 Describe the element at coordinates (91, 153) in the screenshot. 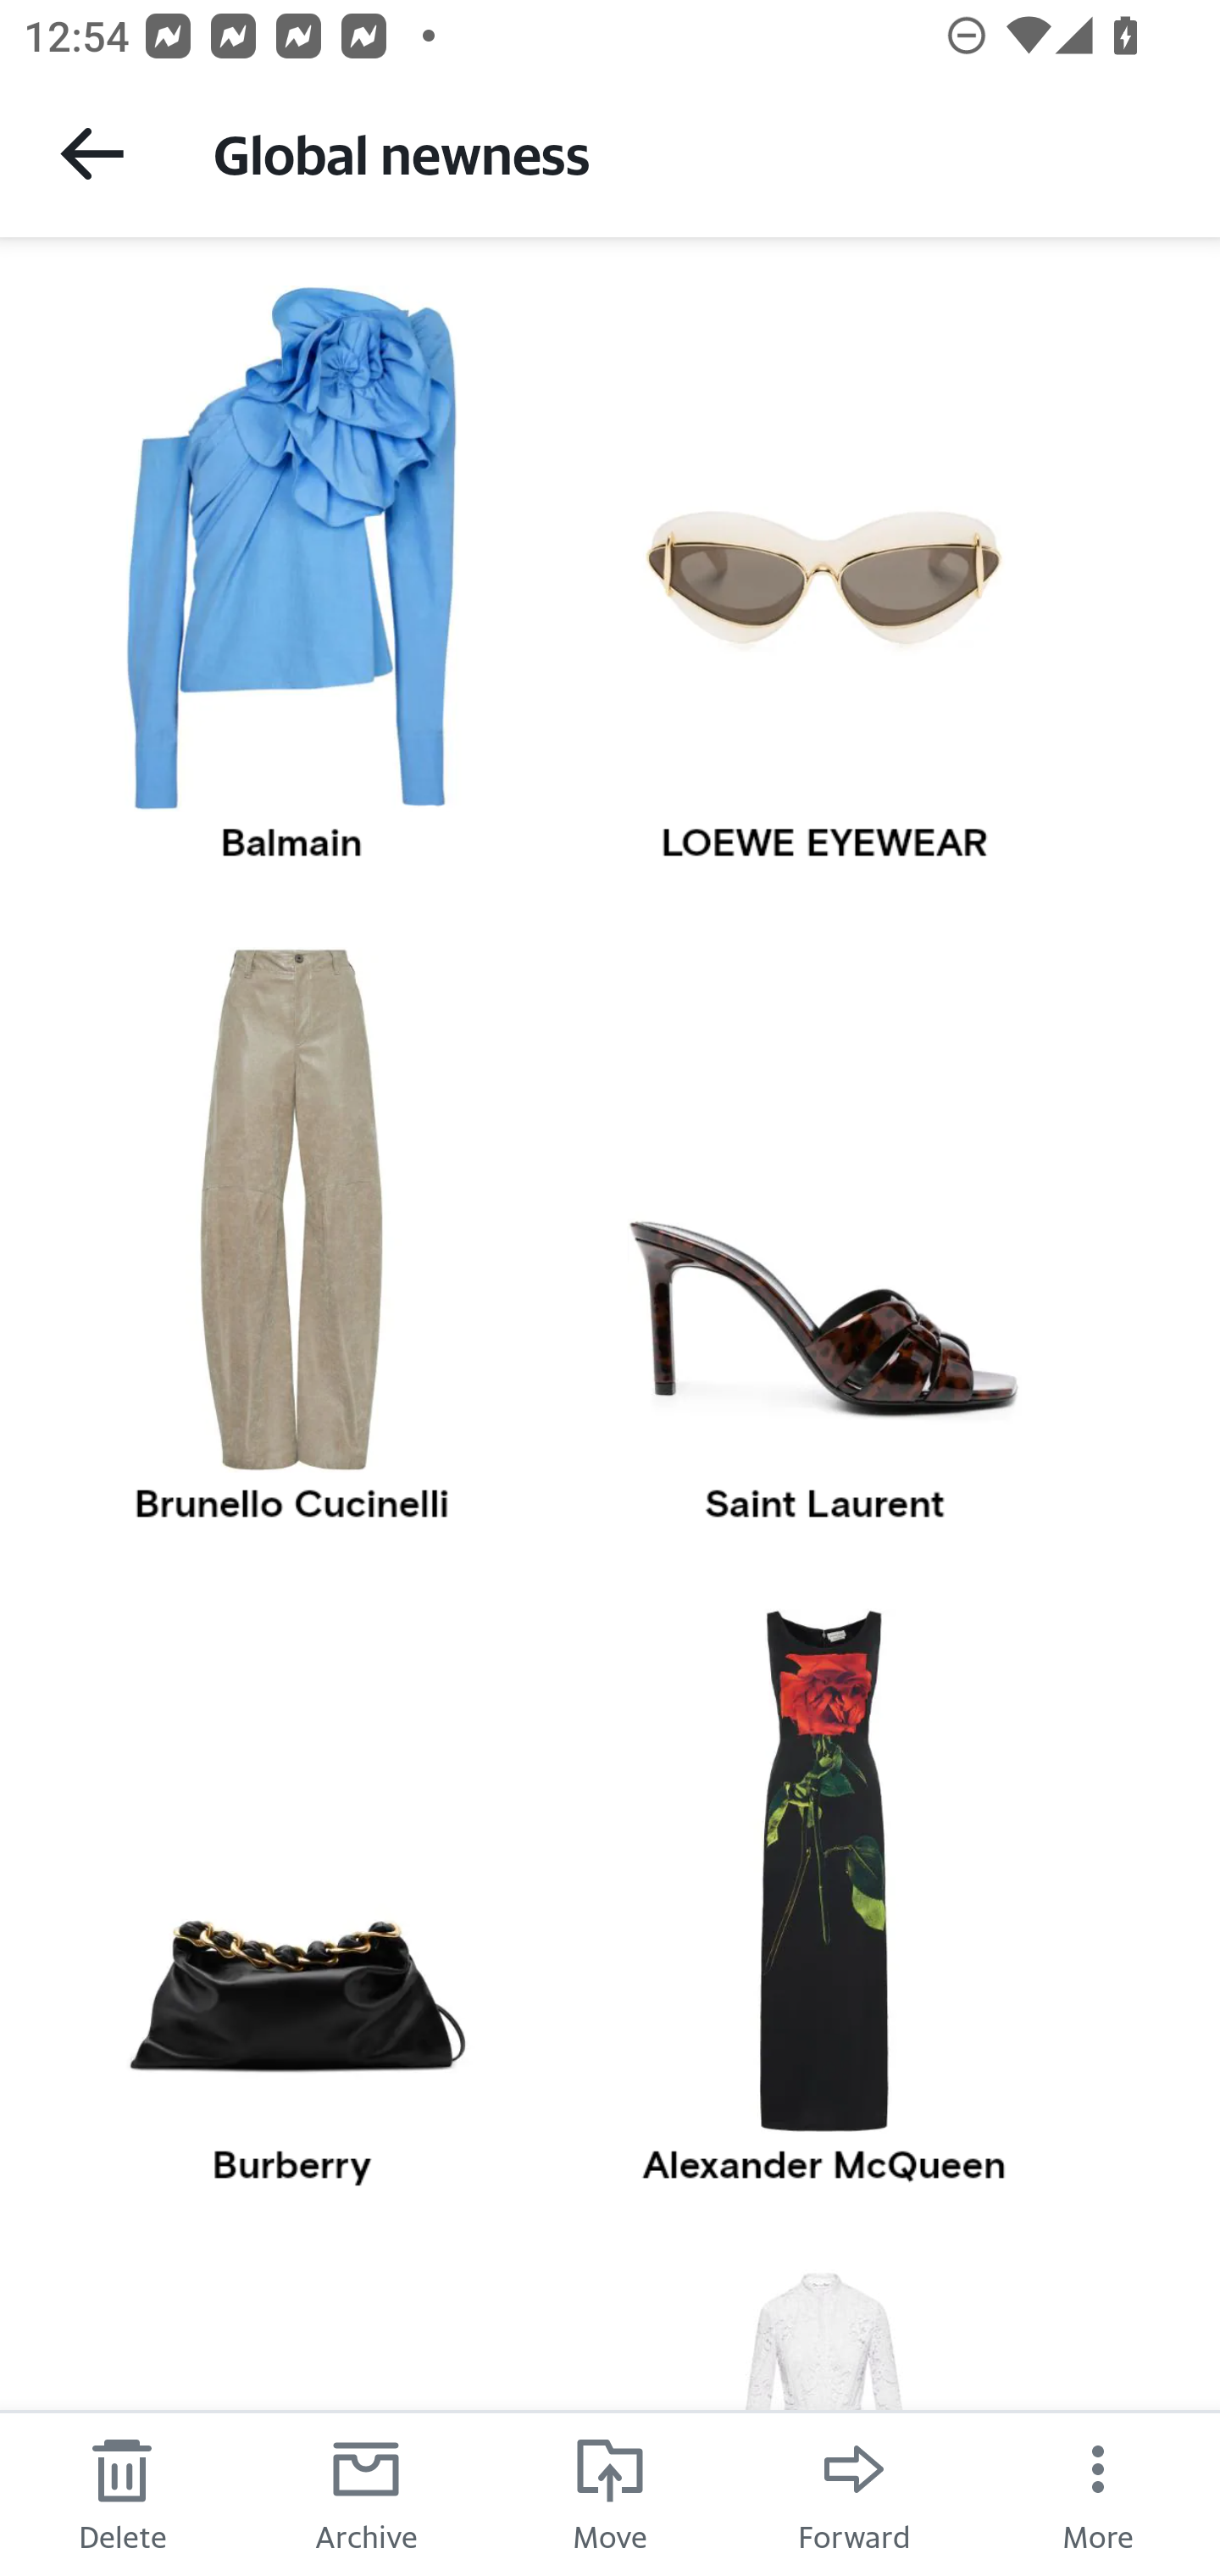

I see `Back` at that location.